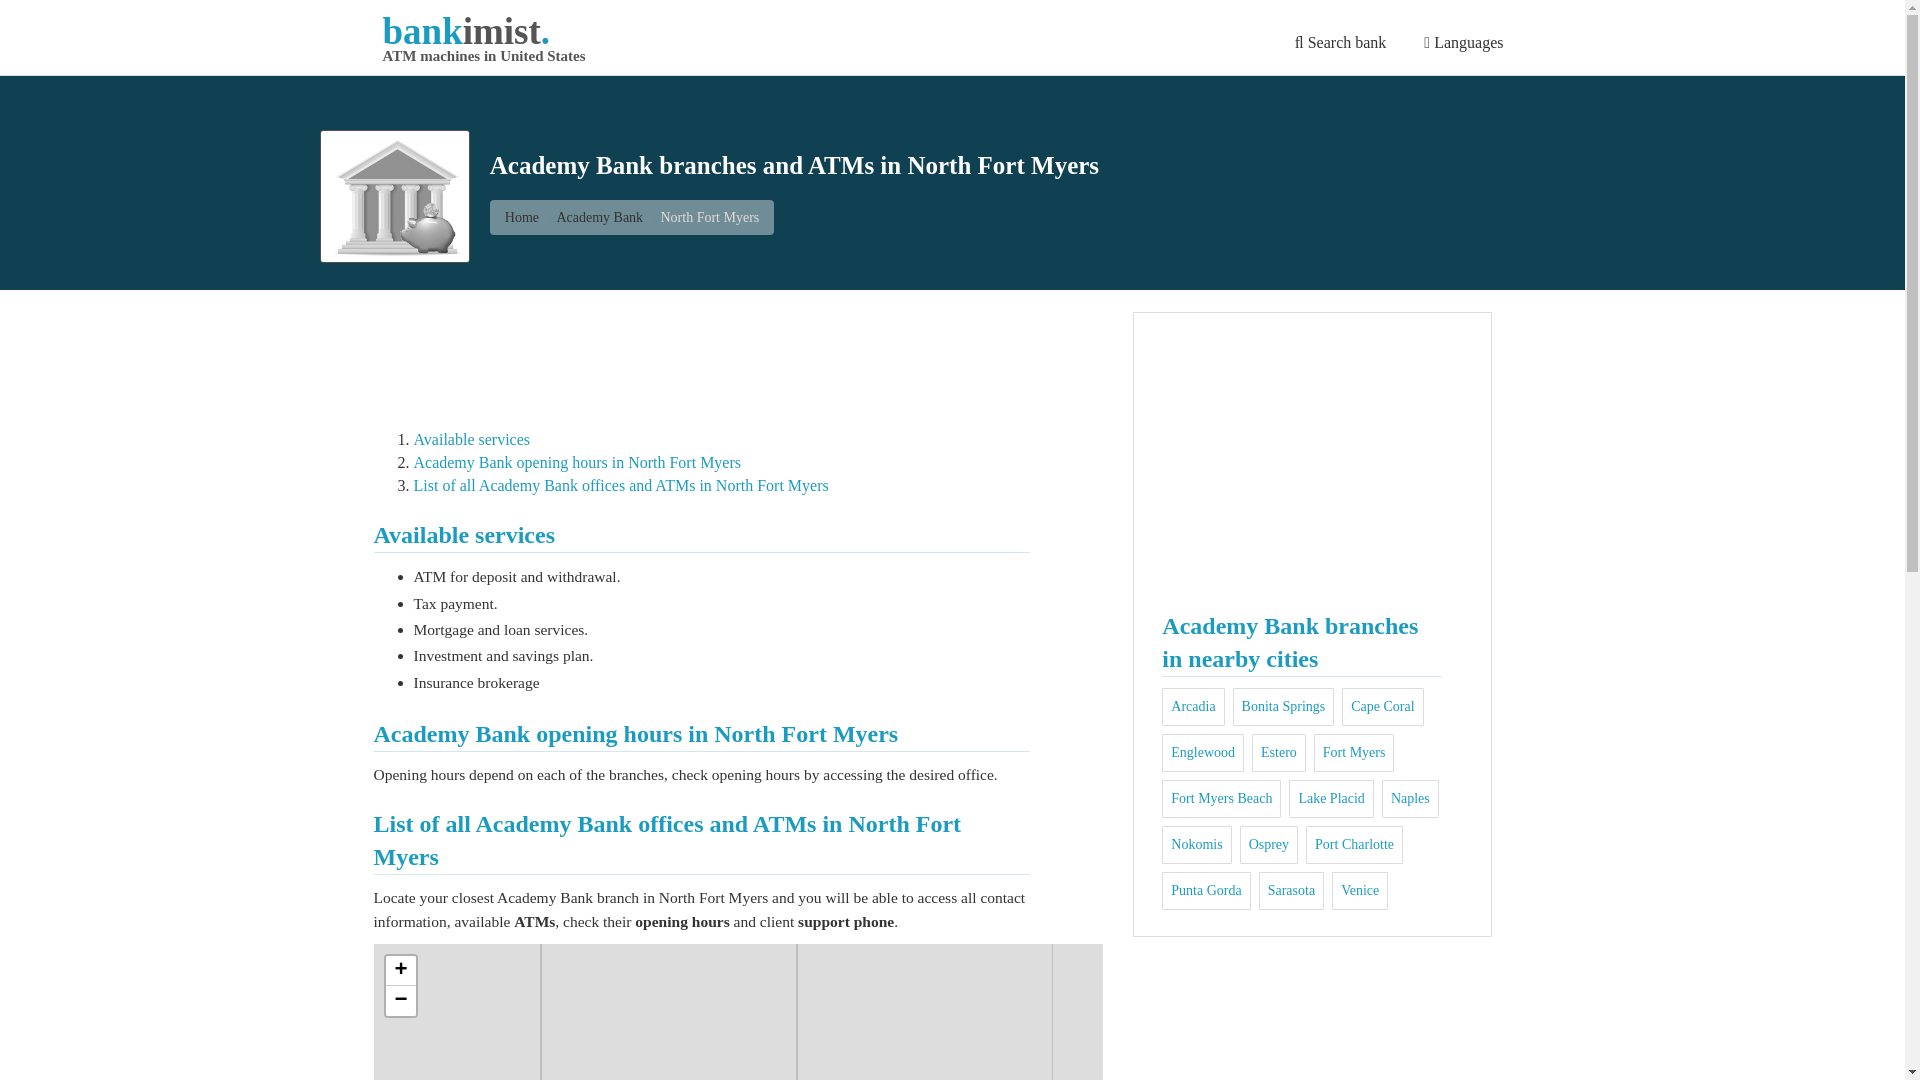  Describe the element at coordinates (472, 439) in the screenshot. I see `Cape Coral` at that location.